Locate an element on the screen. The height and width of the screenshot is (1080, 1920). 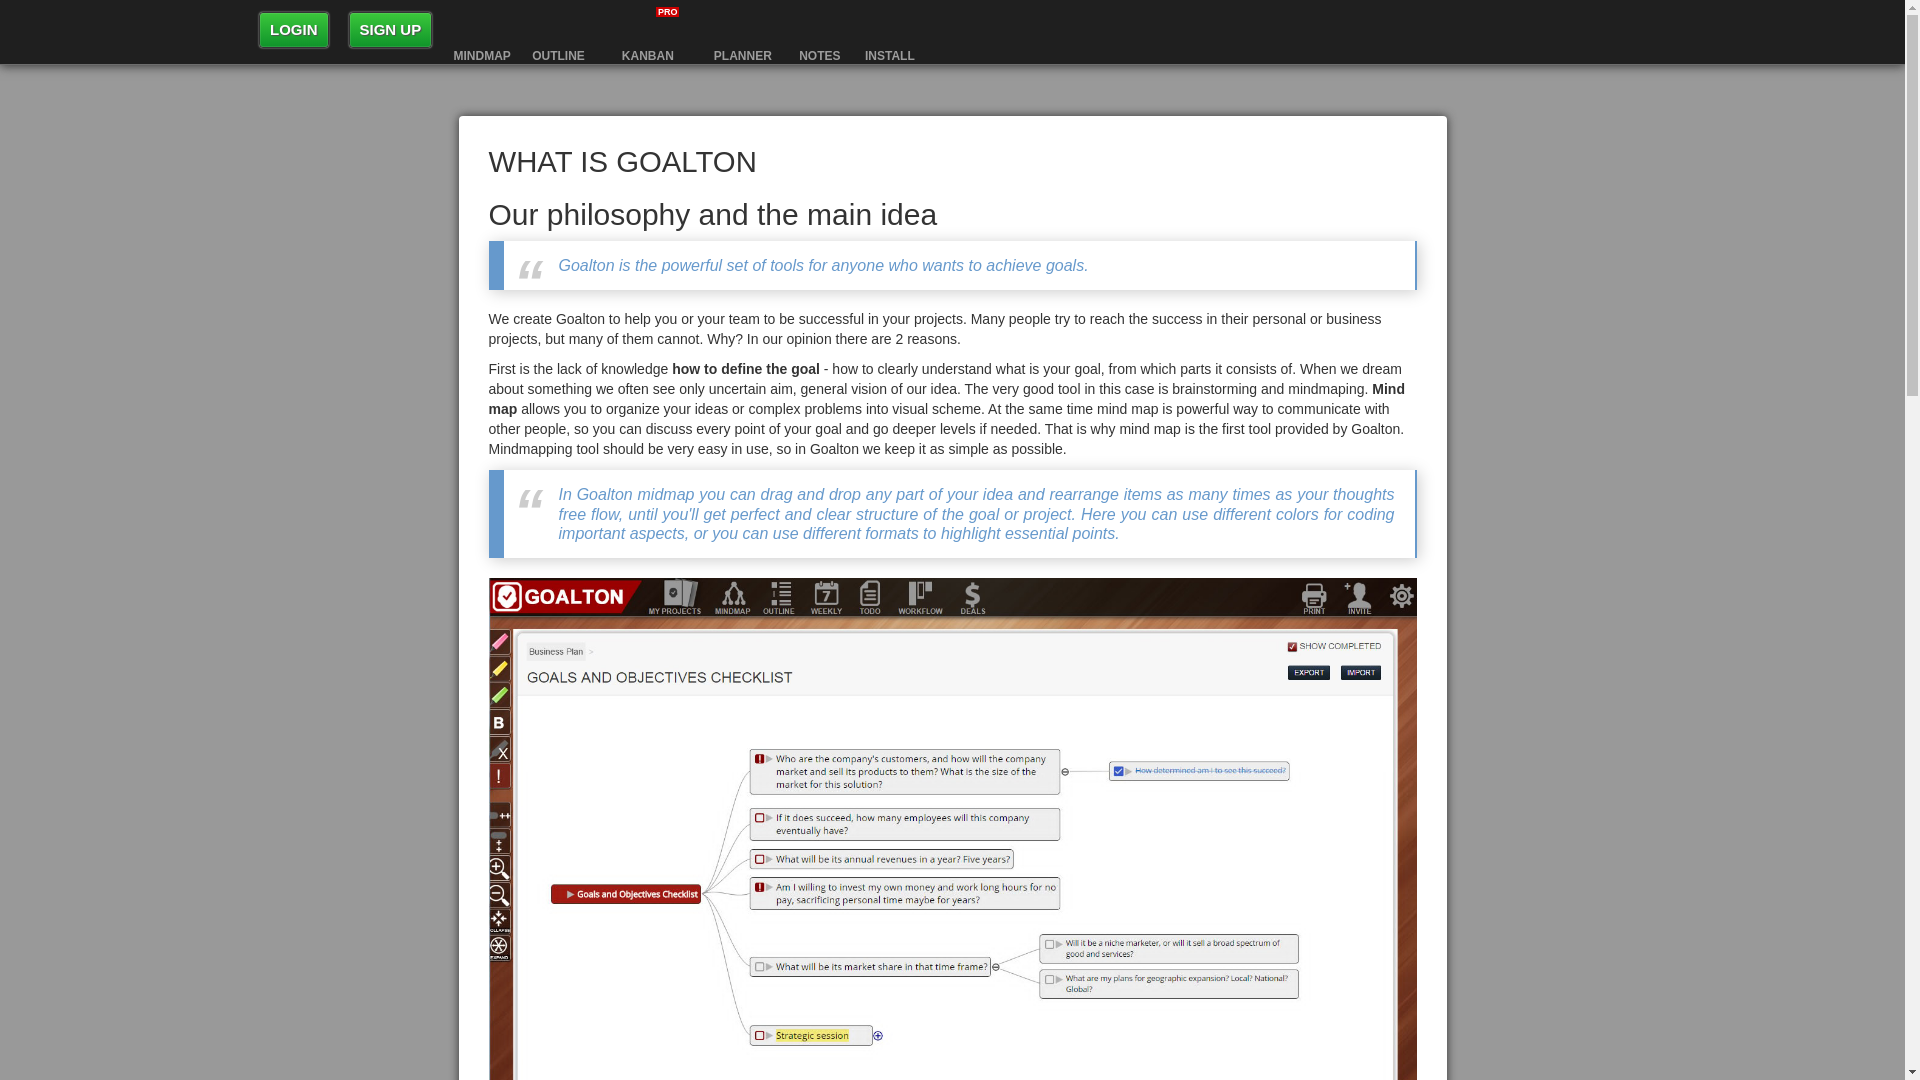
 MINDMAP is located at coordinates (482, 30).